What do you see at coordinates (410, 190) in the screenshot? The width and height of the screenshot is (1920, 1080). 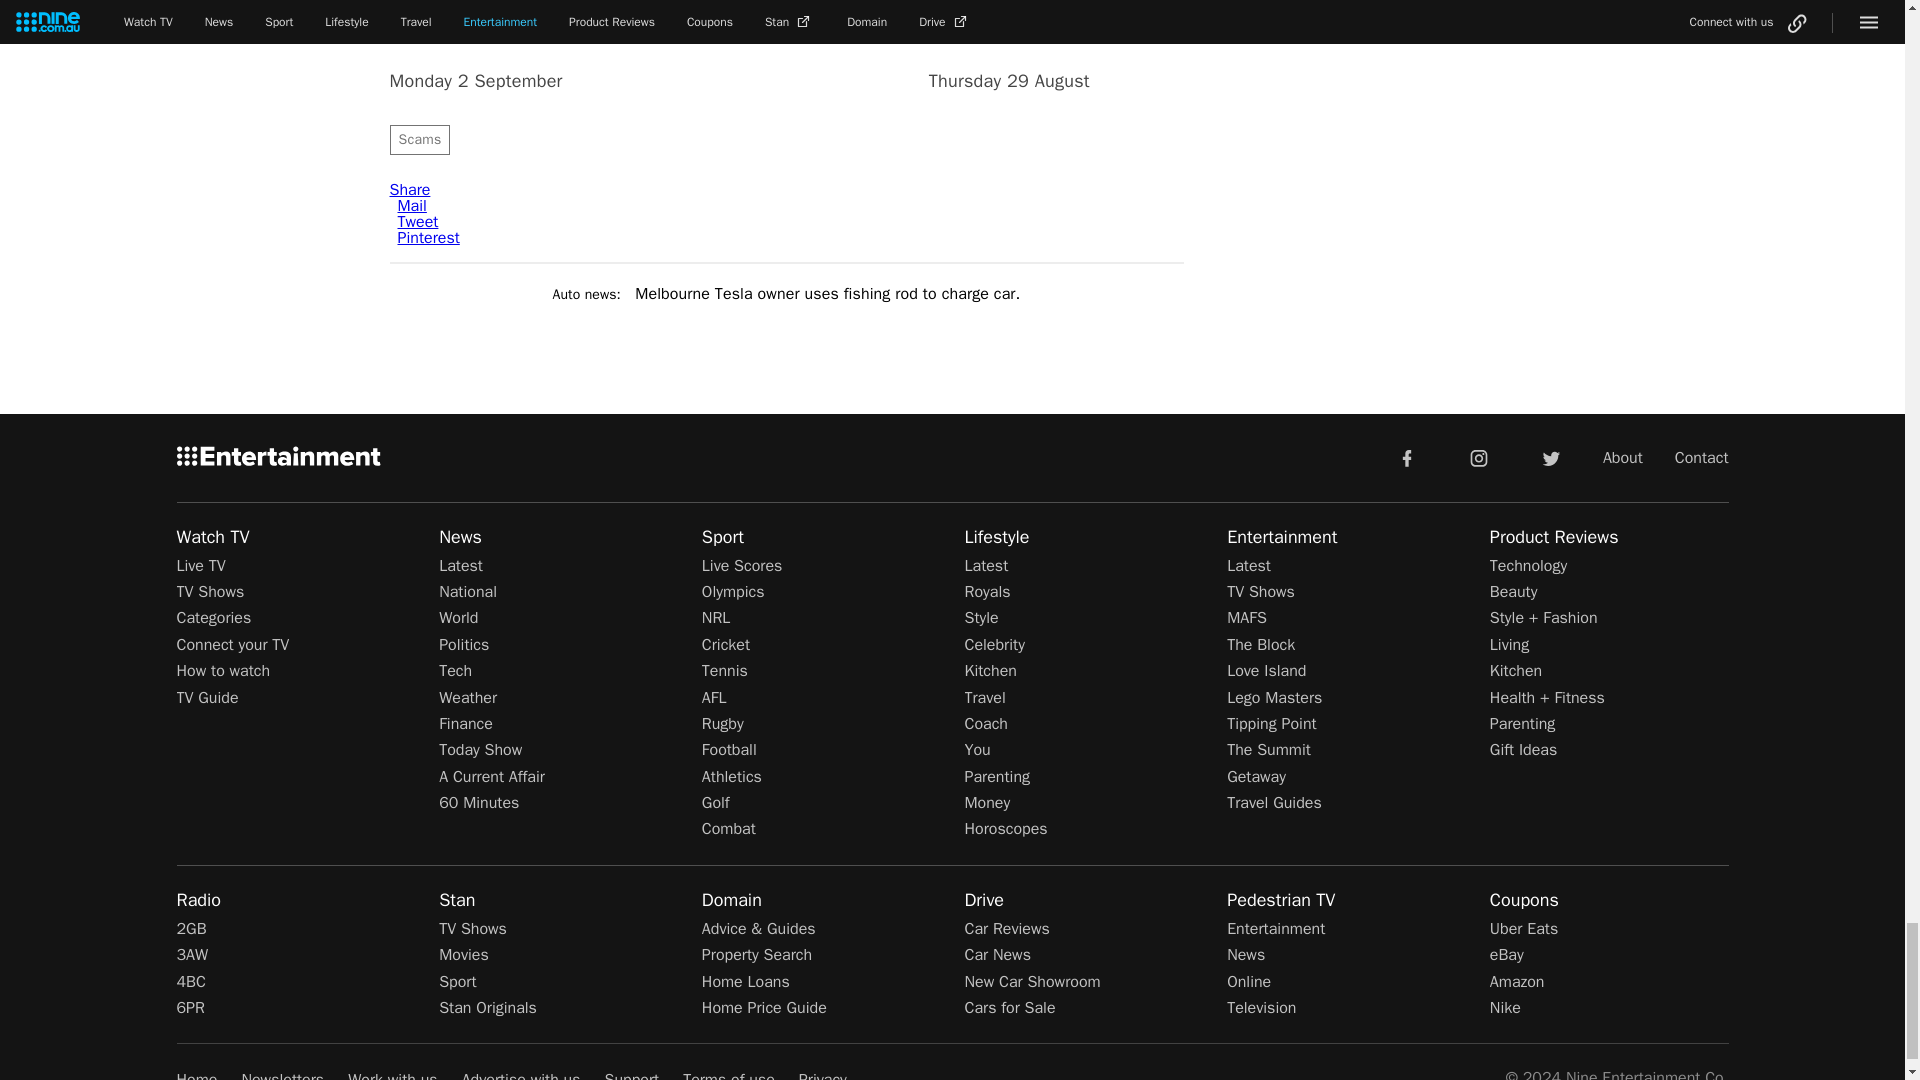 I see `Share` at bounding box center [410, 190].